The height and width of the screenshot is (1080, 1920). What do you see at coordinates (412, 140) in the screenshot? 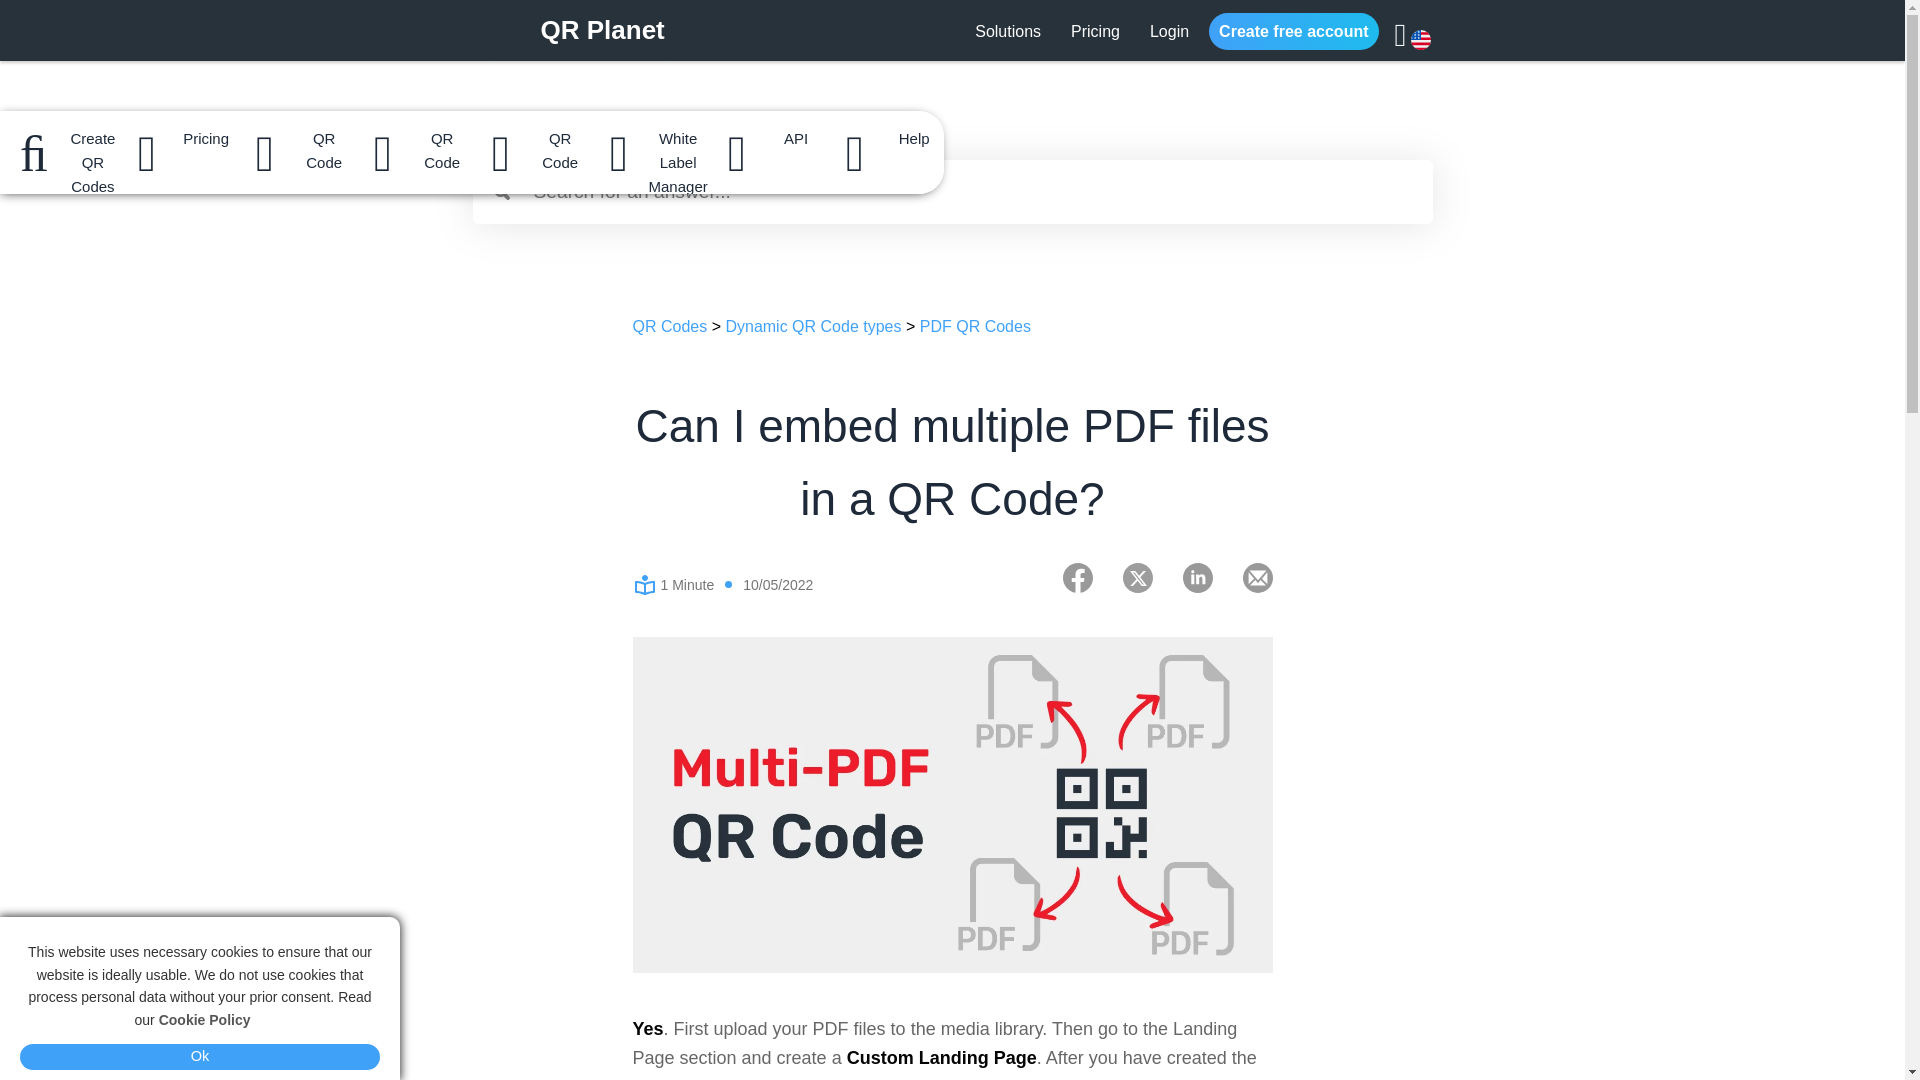
I see `QR Code Management` at bounding box center [412, 140].